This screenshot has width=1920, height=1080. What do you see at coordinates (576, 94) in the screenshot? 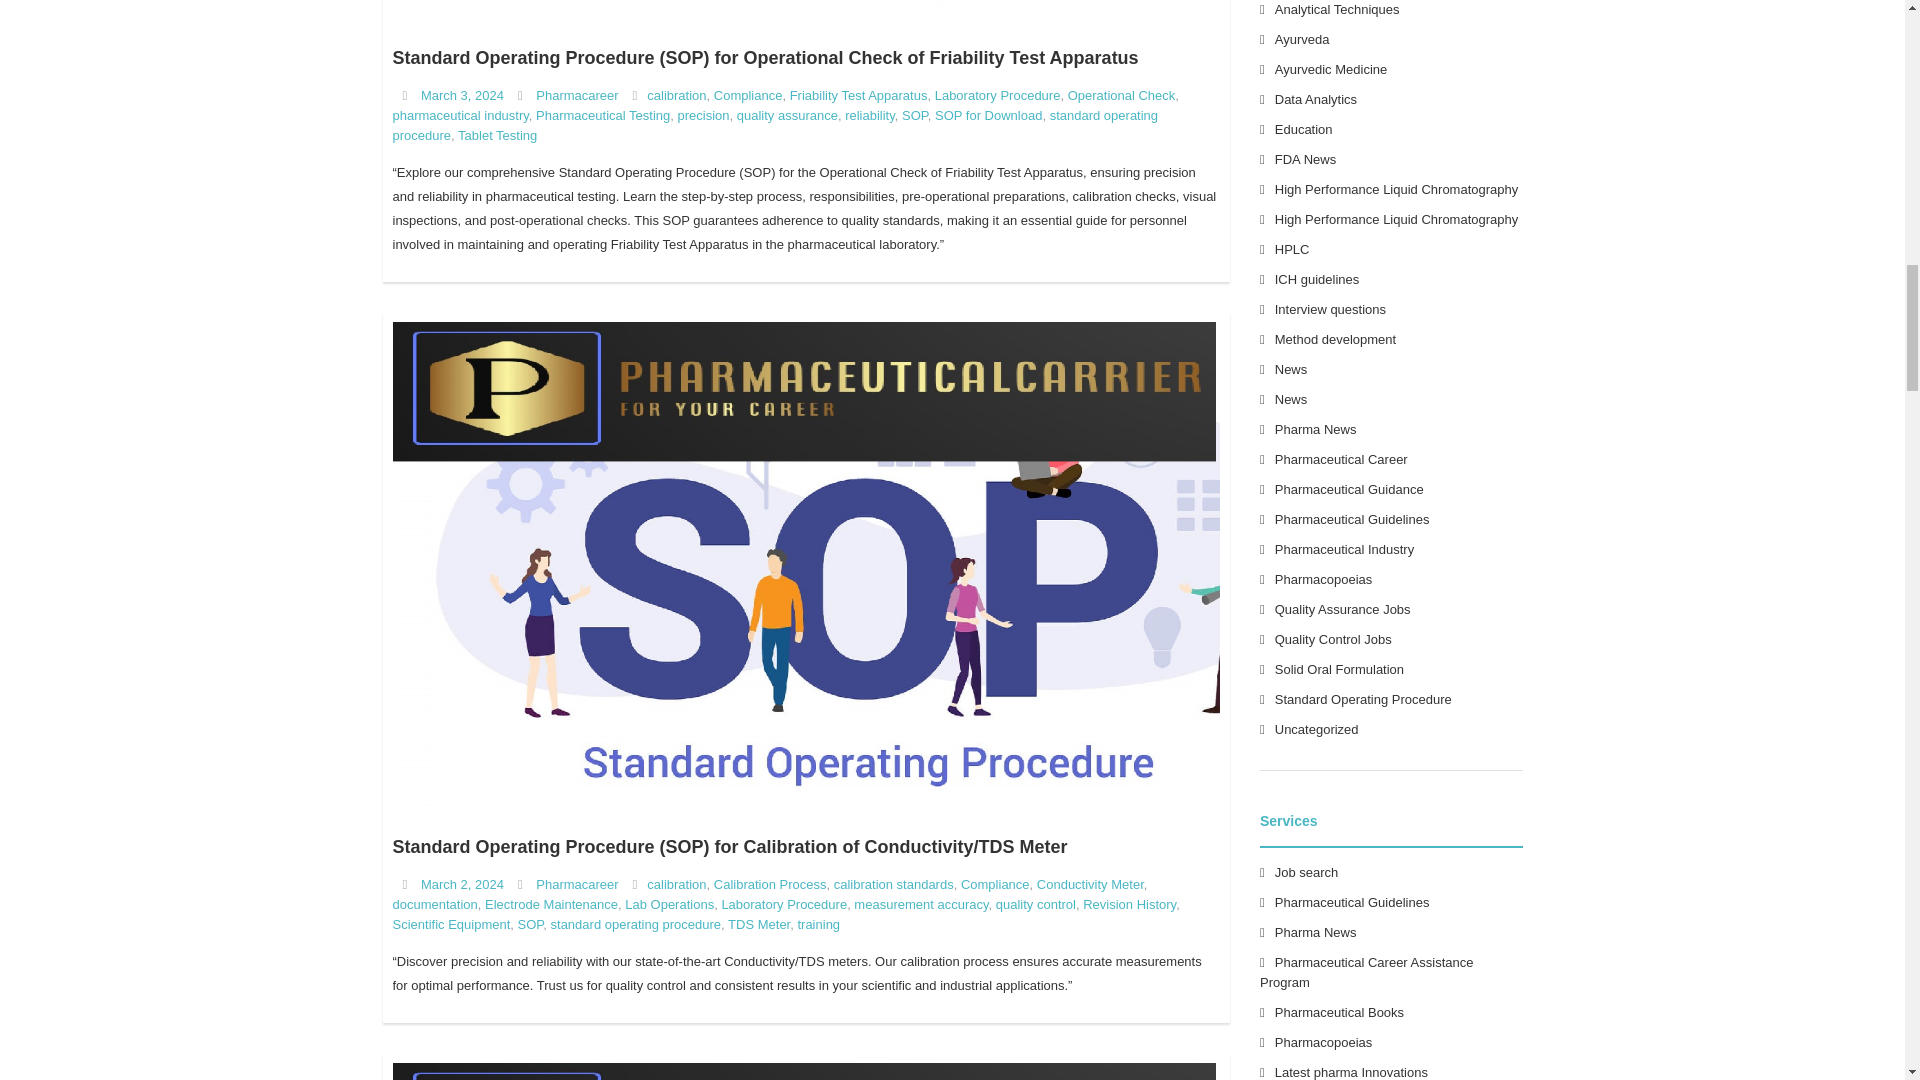
I see `View all posts by Pharmacareer` at bounding box center [576, 94].